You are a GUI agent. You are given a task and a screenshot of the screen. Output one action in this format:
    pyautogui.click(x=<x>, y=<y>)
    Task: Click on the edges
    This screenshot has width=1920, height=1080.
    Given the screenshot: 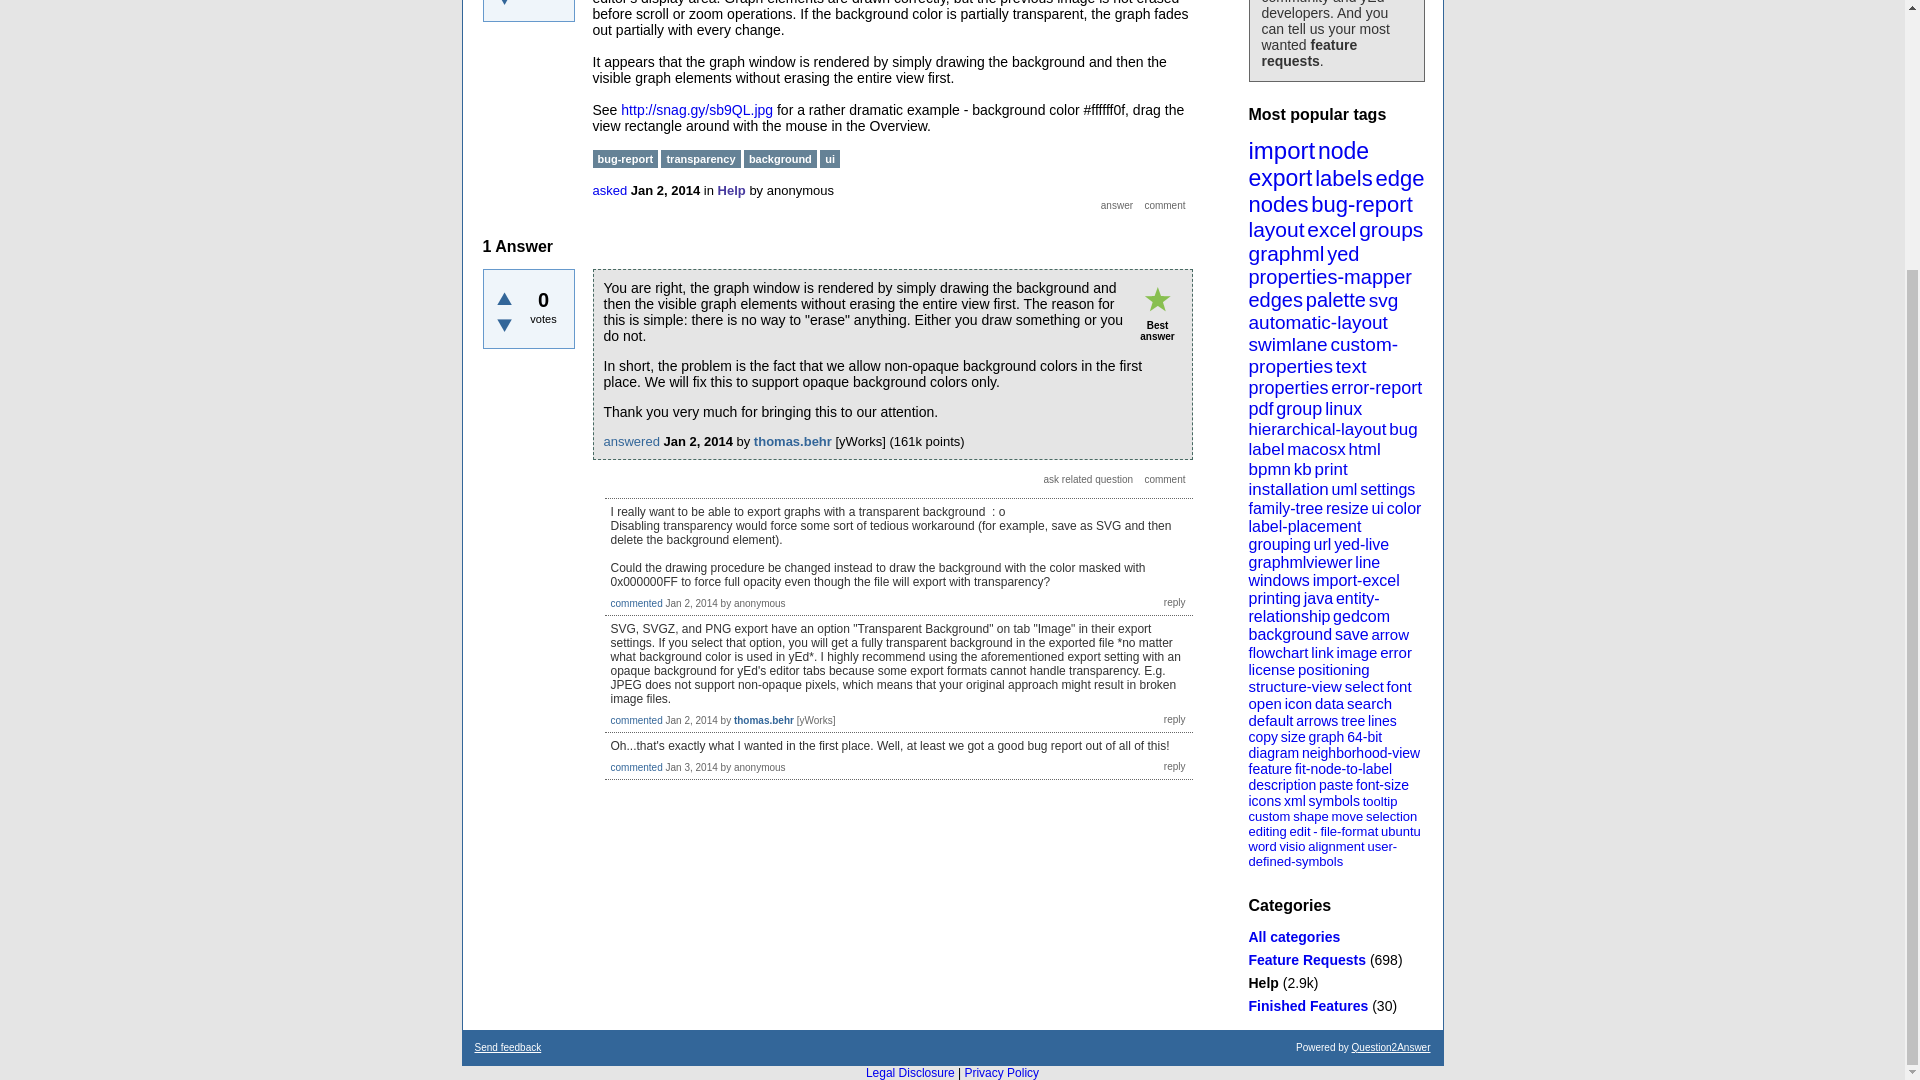 What is the action you would take?
    pyautogui.click(x=1276, y=300)
    